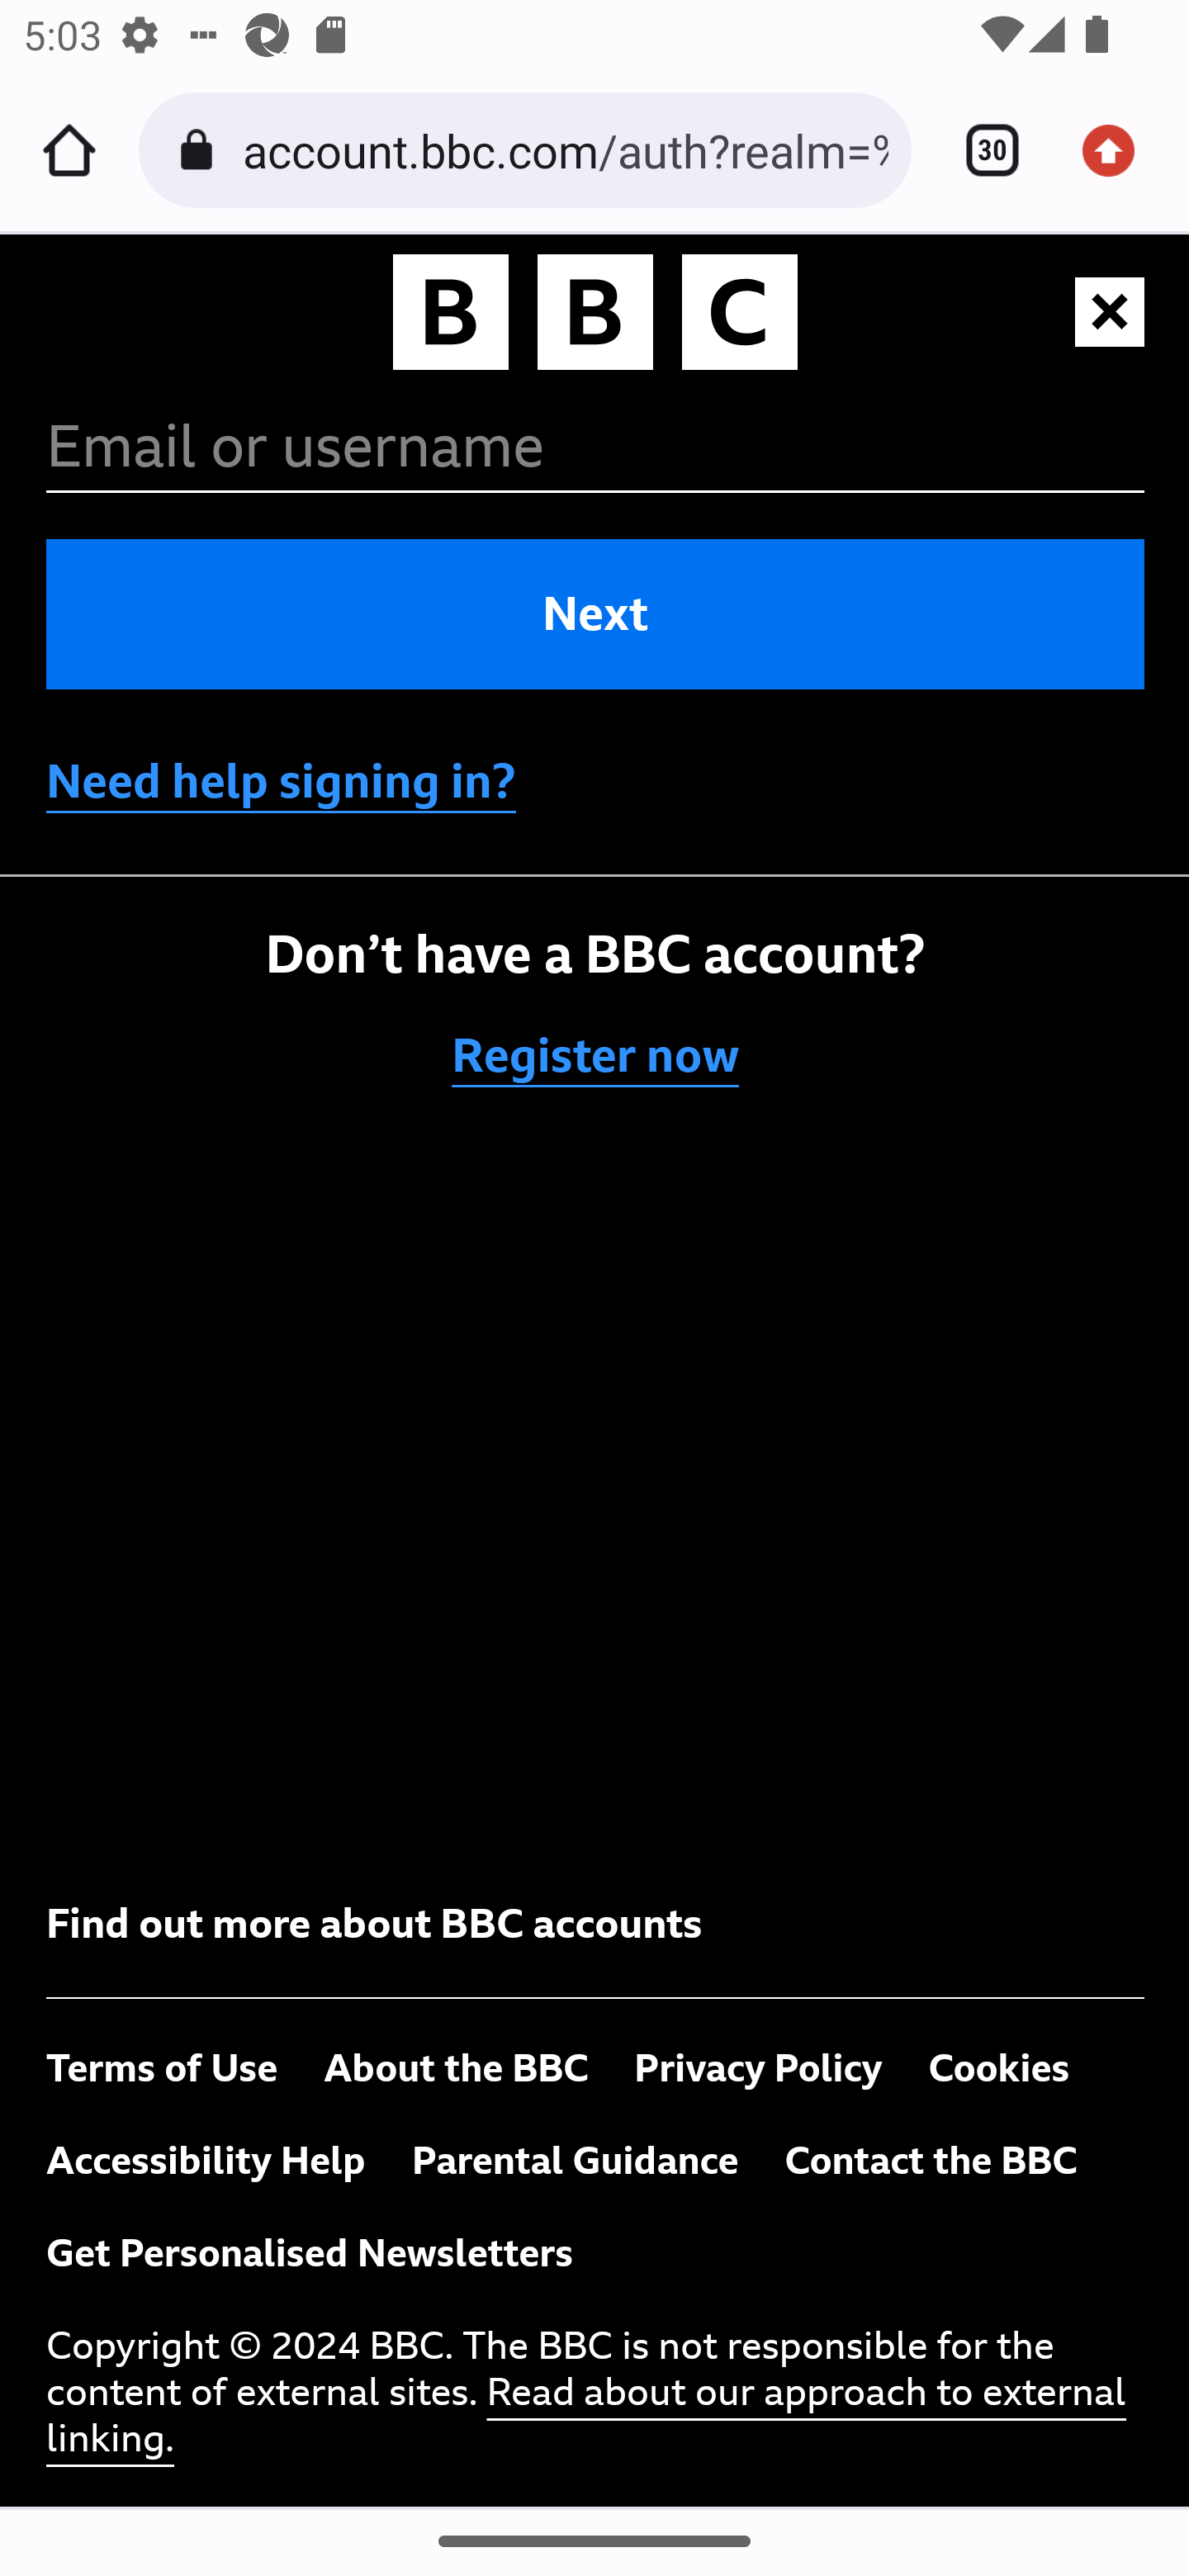 Image resolution: width=1189 pixels, height=2576 pixels. Describe the element at coordinates (310, 2254) in the screenshot. I see `Get Personalised Newsletters` at that location.